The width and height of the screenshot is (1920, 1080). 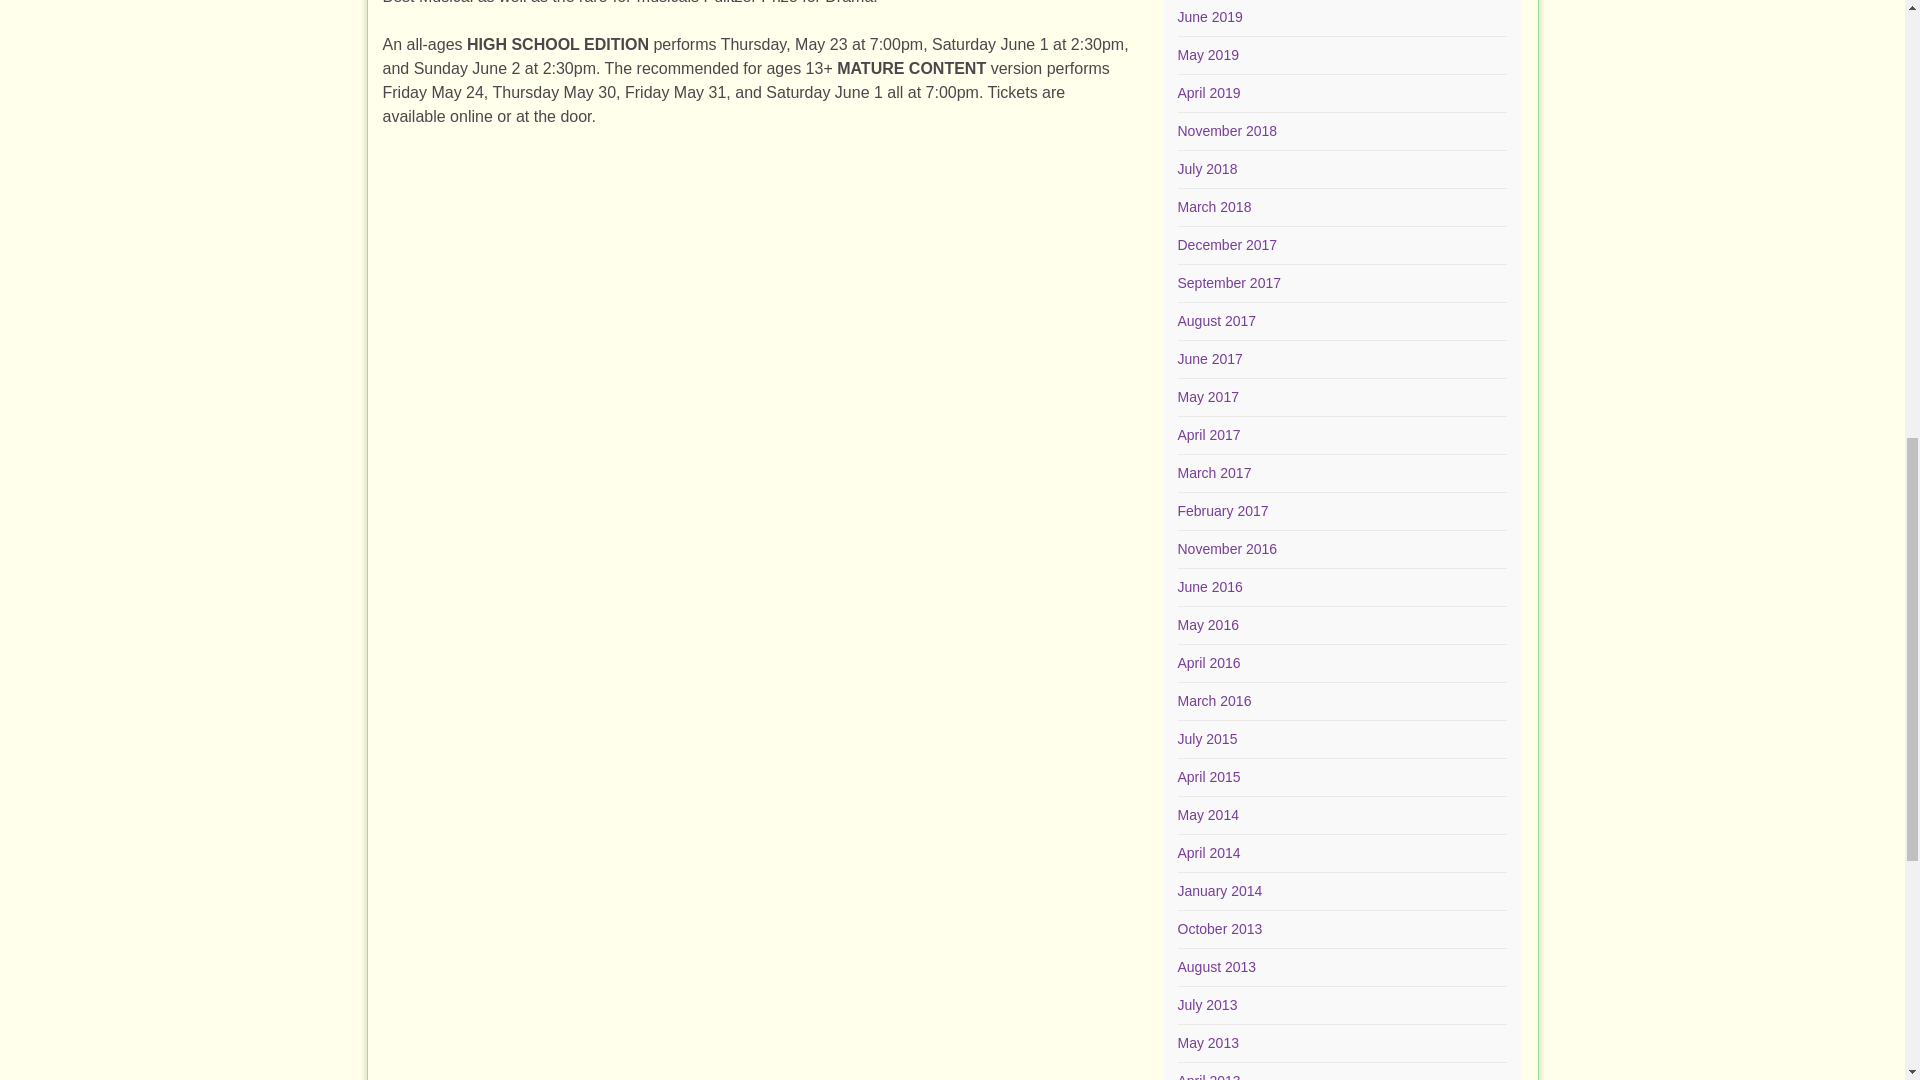 I want to click on March 2018, so click(x=1214, y=206).